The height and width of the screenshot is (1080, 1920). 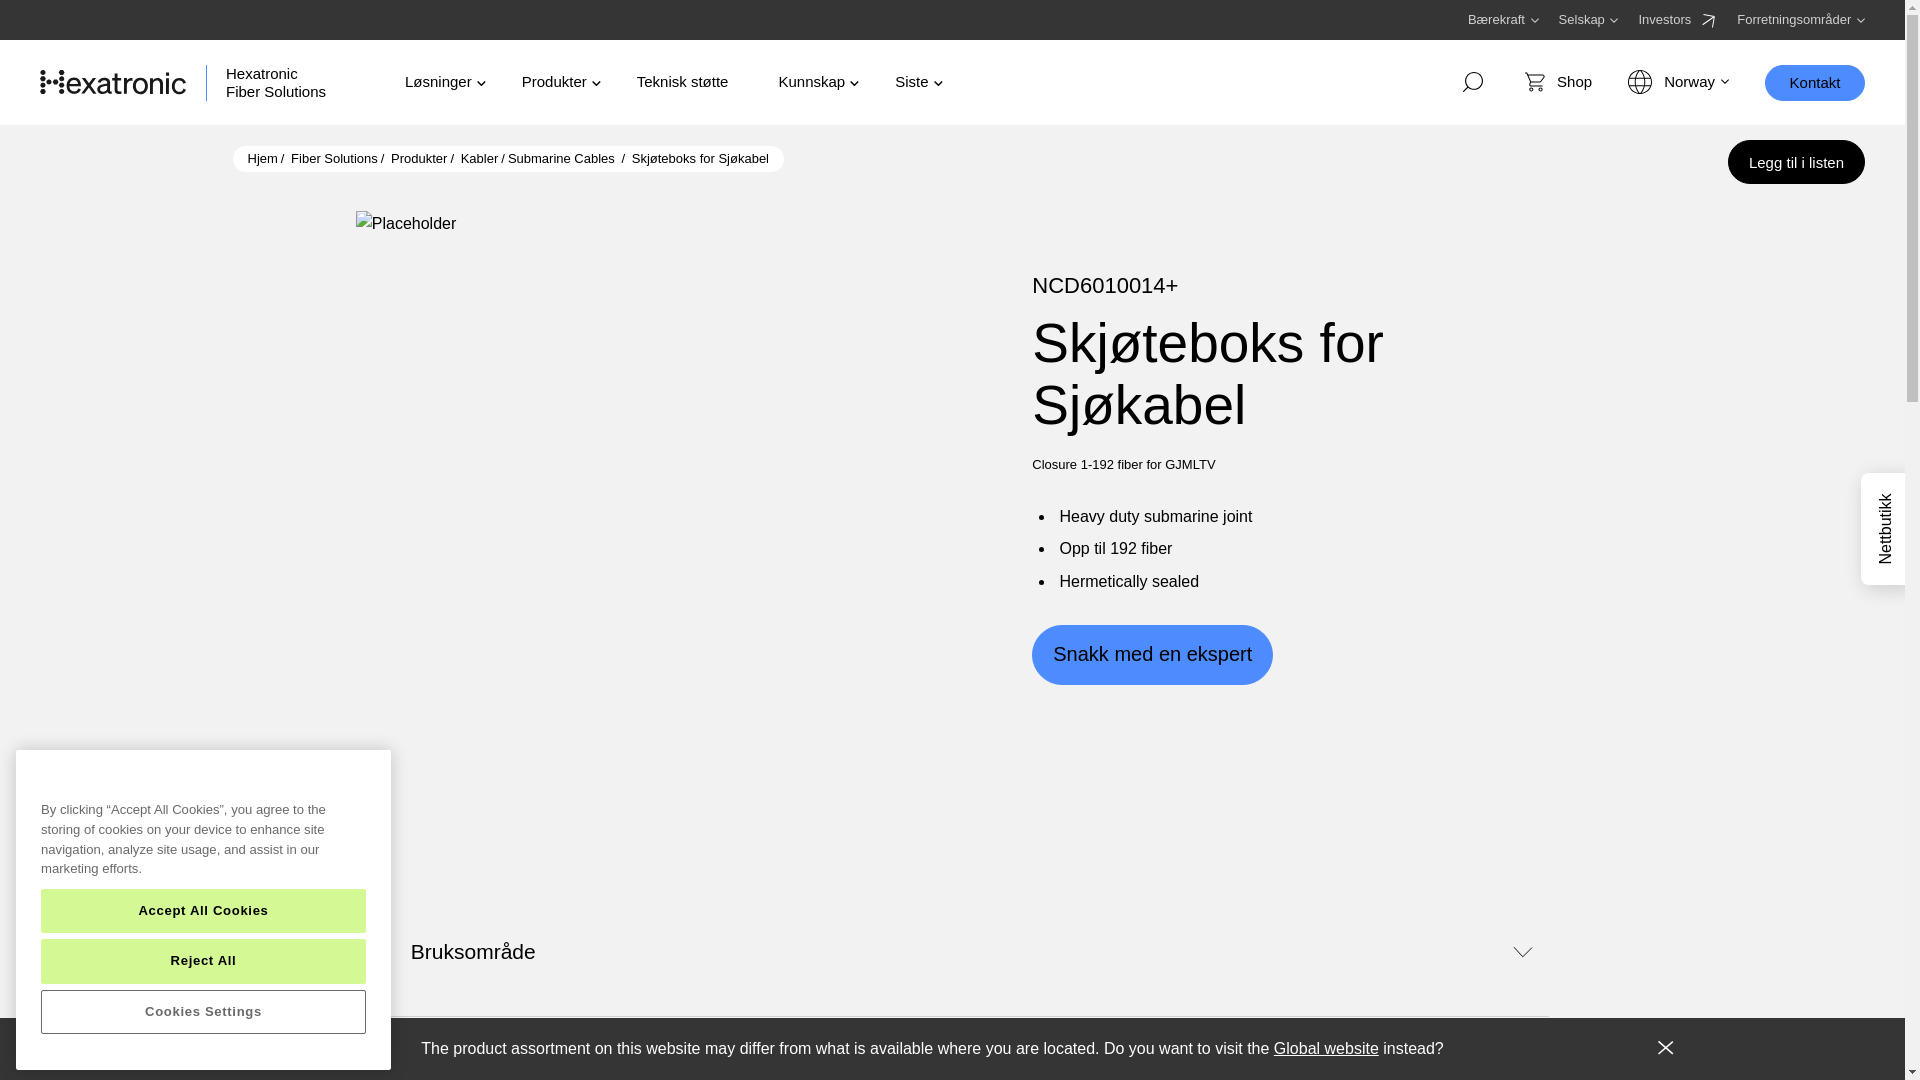 What do you see at coordinates (1588, 20) in the screenshot?
I see `Skip to main content` at bounding box center [1588, 20].